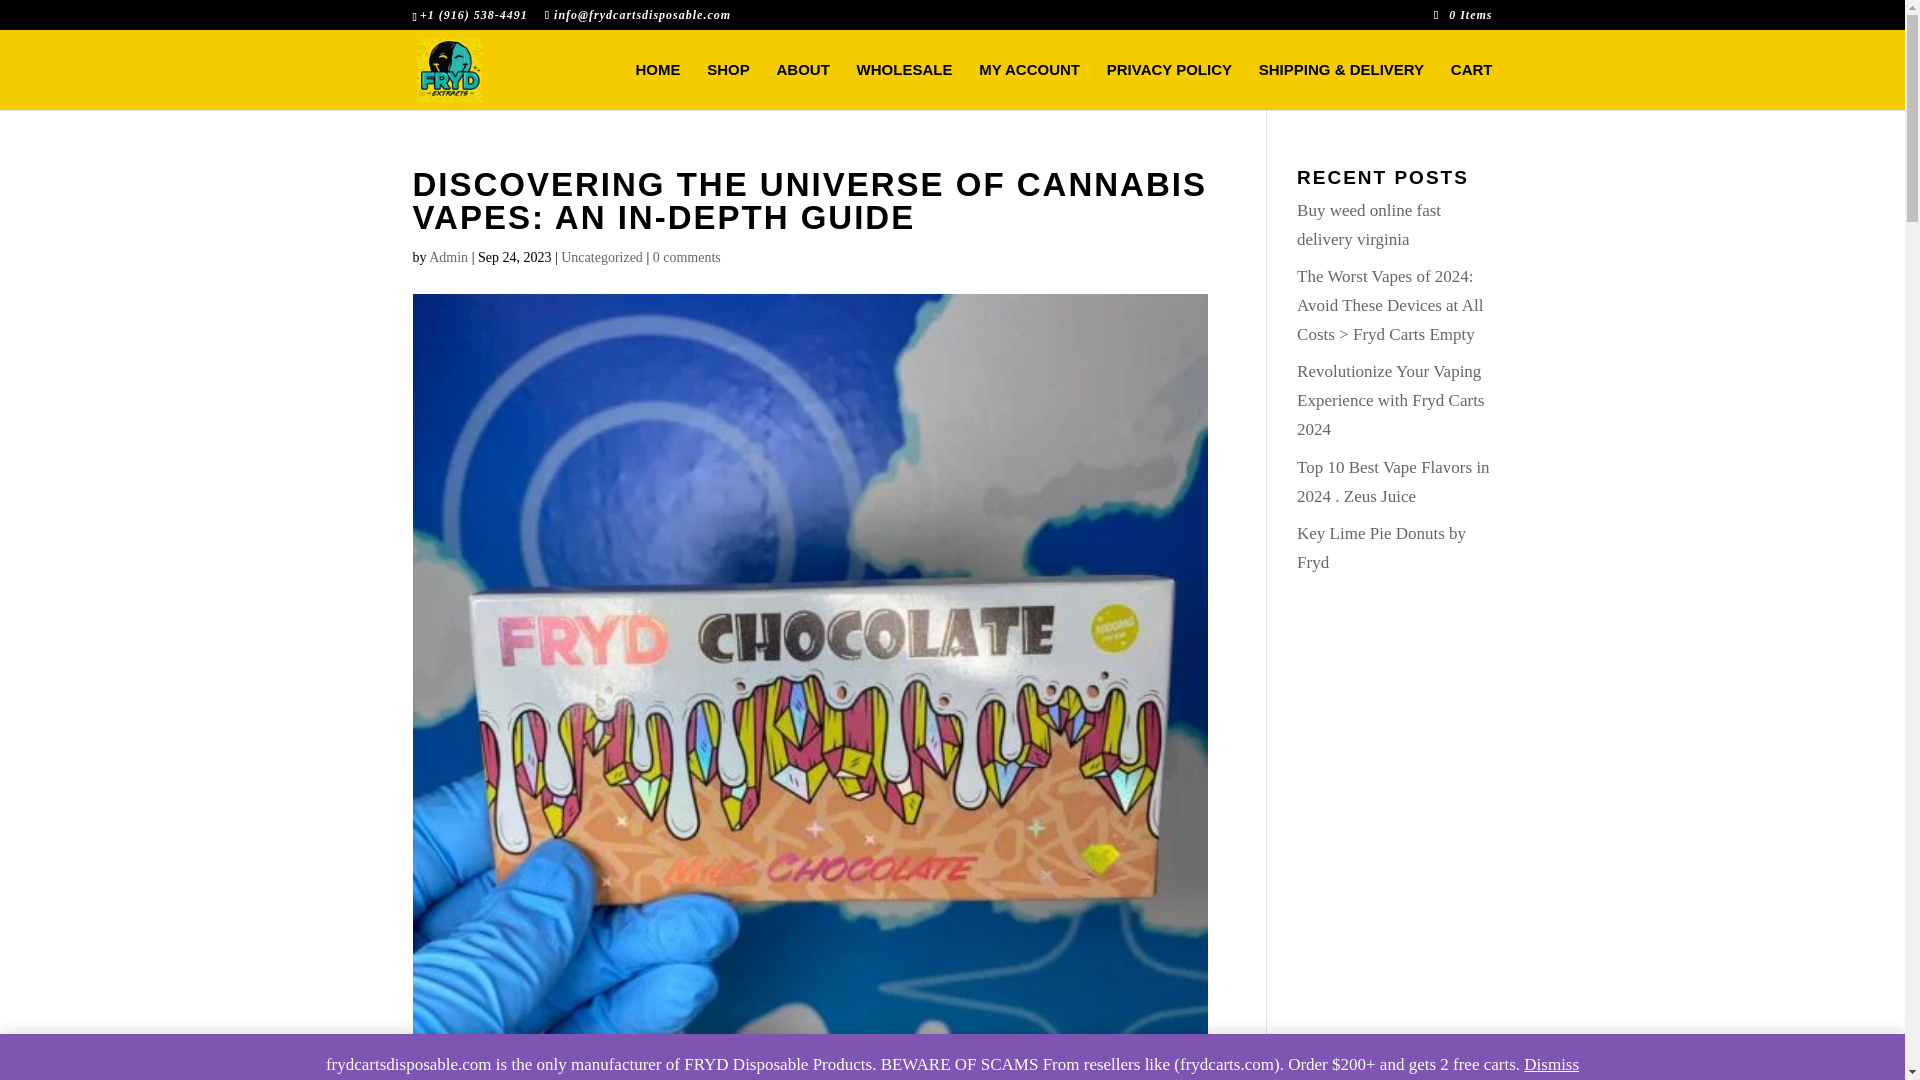  I want to click on 0 Items, so click(1464, 14).